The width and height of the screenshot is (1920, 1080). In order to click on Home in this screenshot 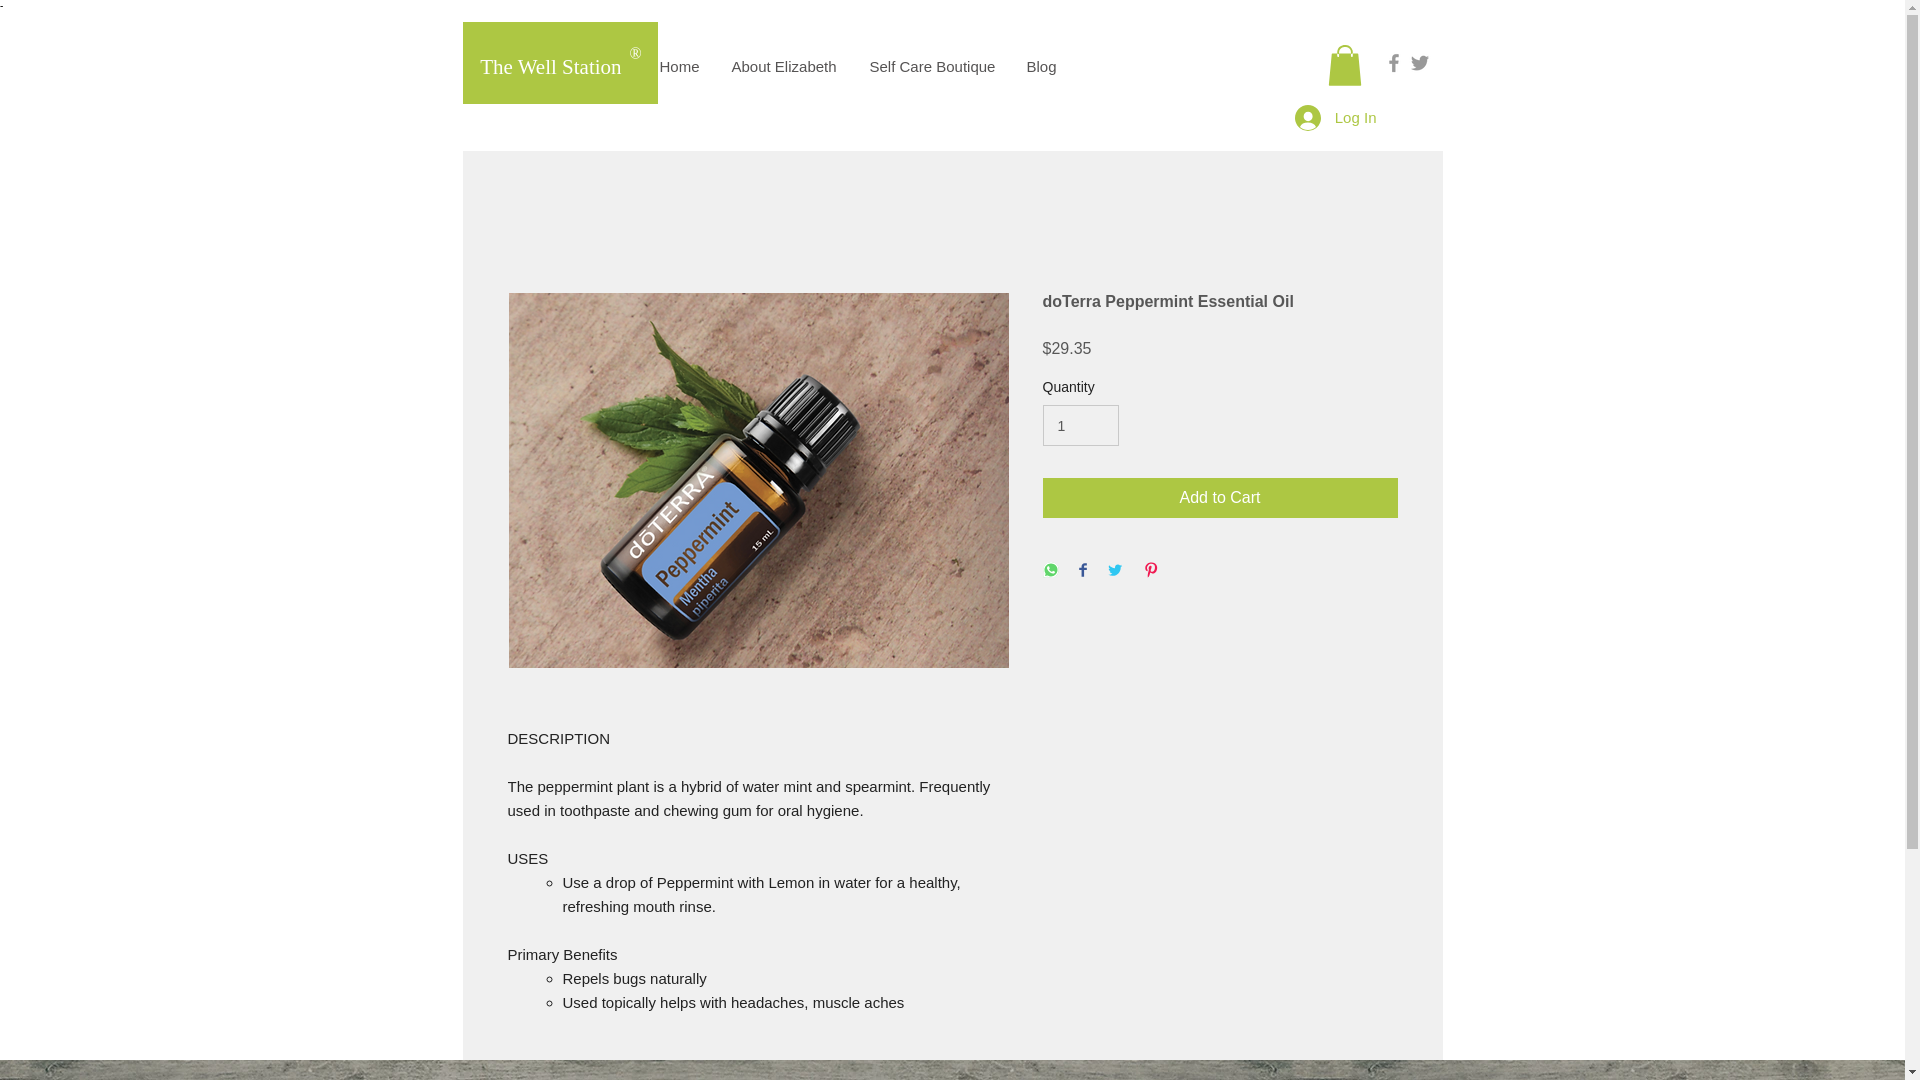, I will do `click(680, 66)`.